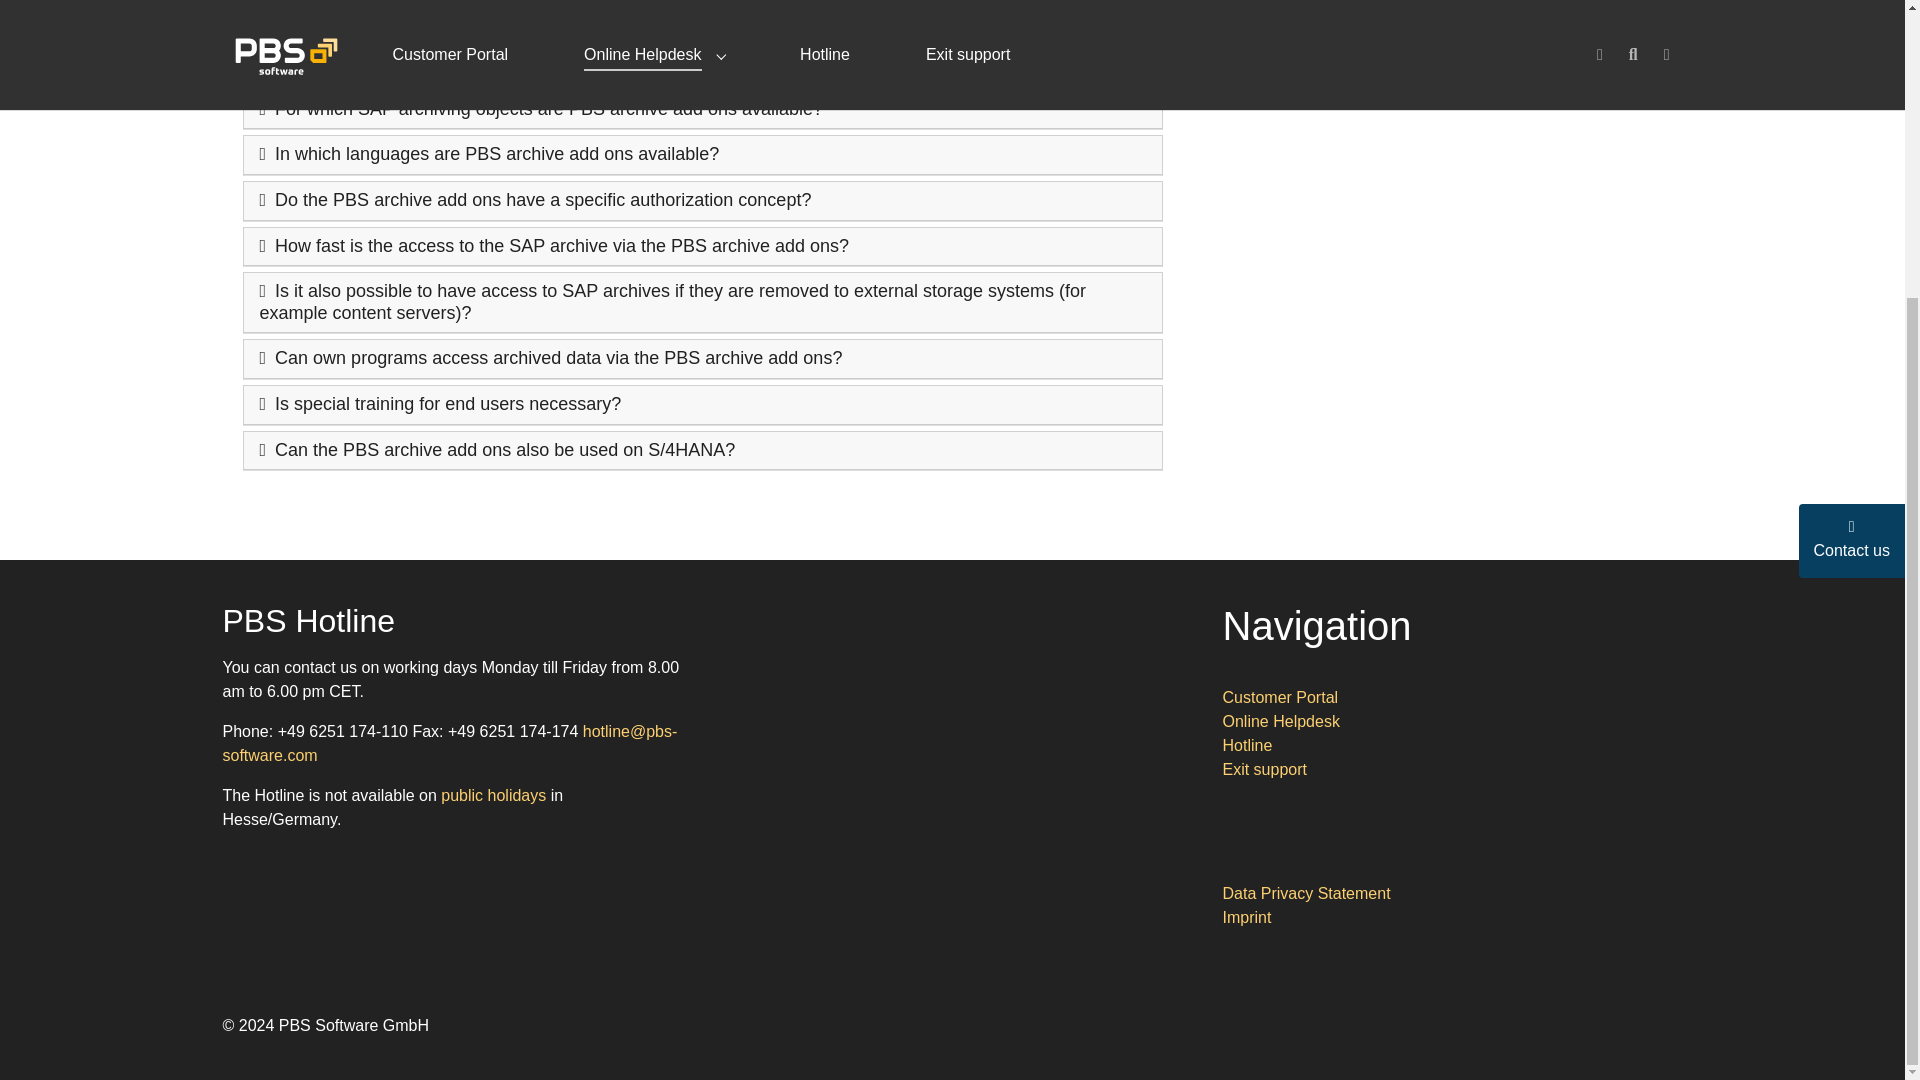  I want to click on Hotline, so click(1246, 744).